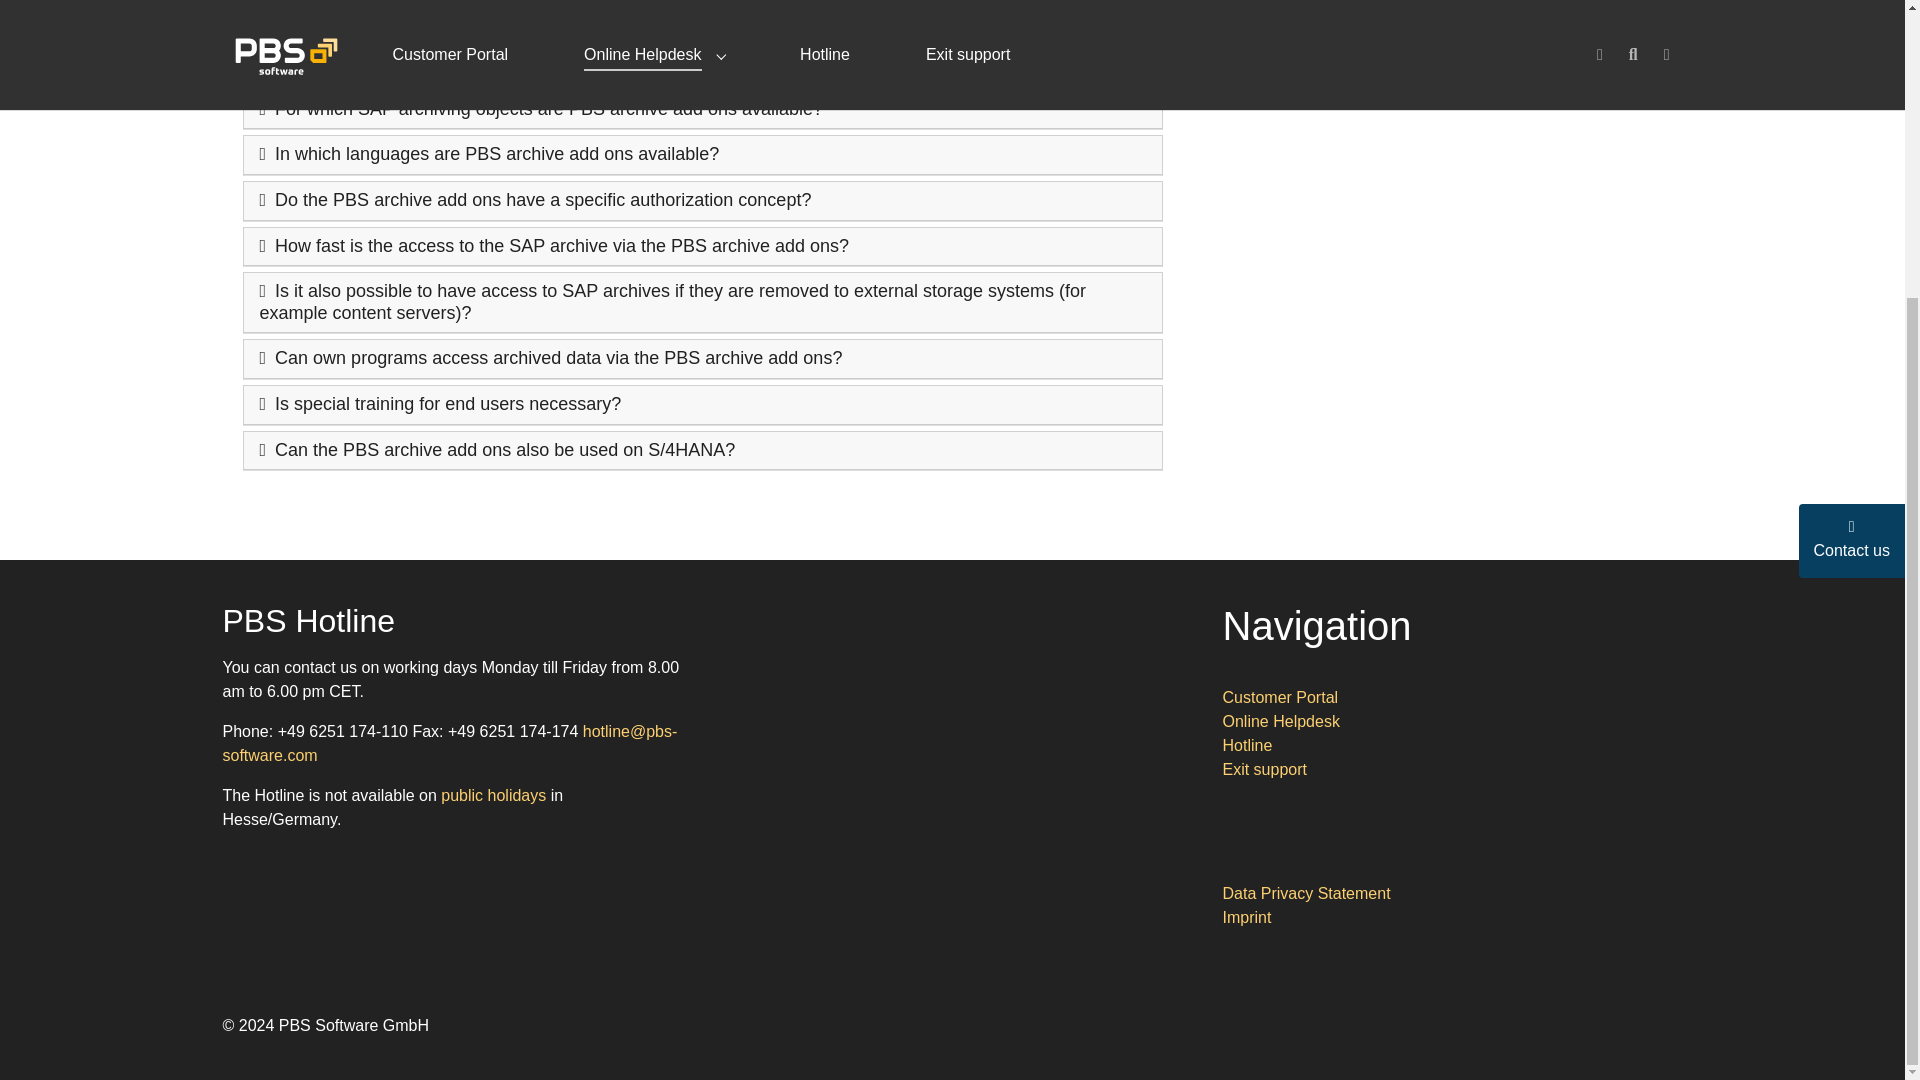  I want to click on Hotline, so click(1246, 744).